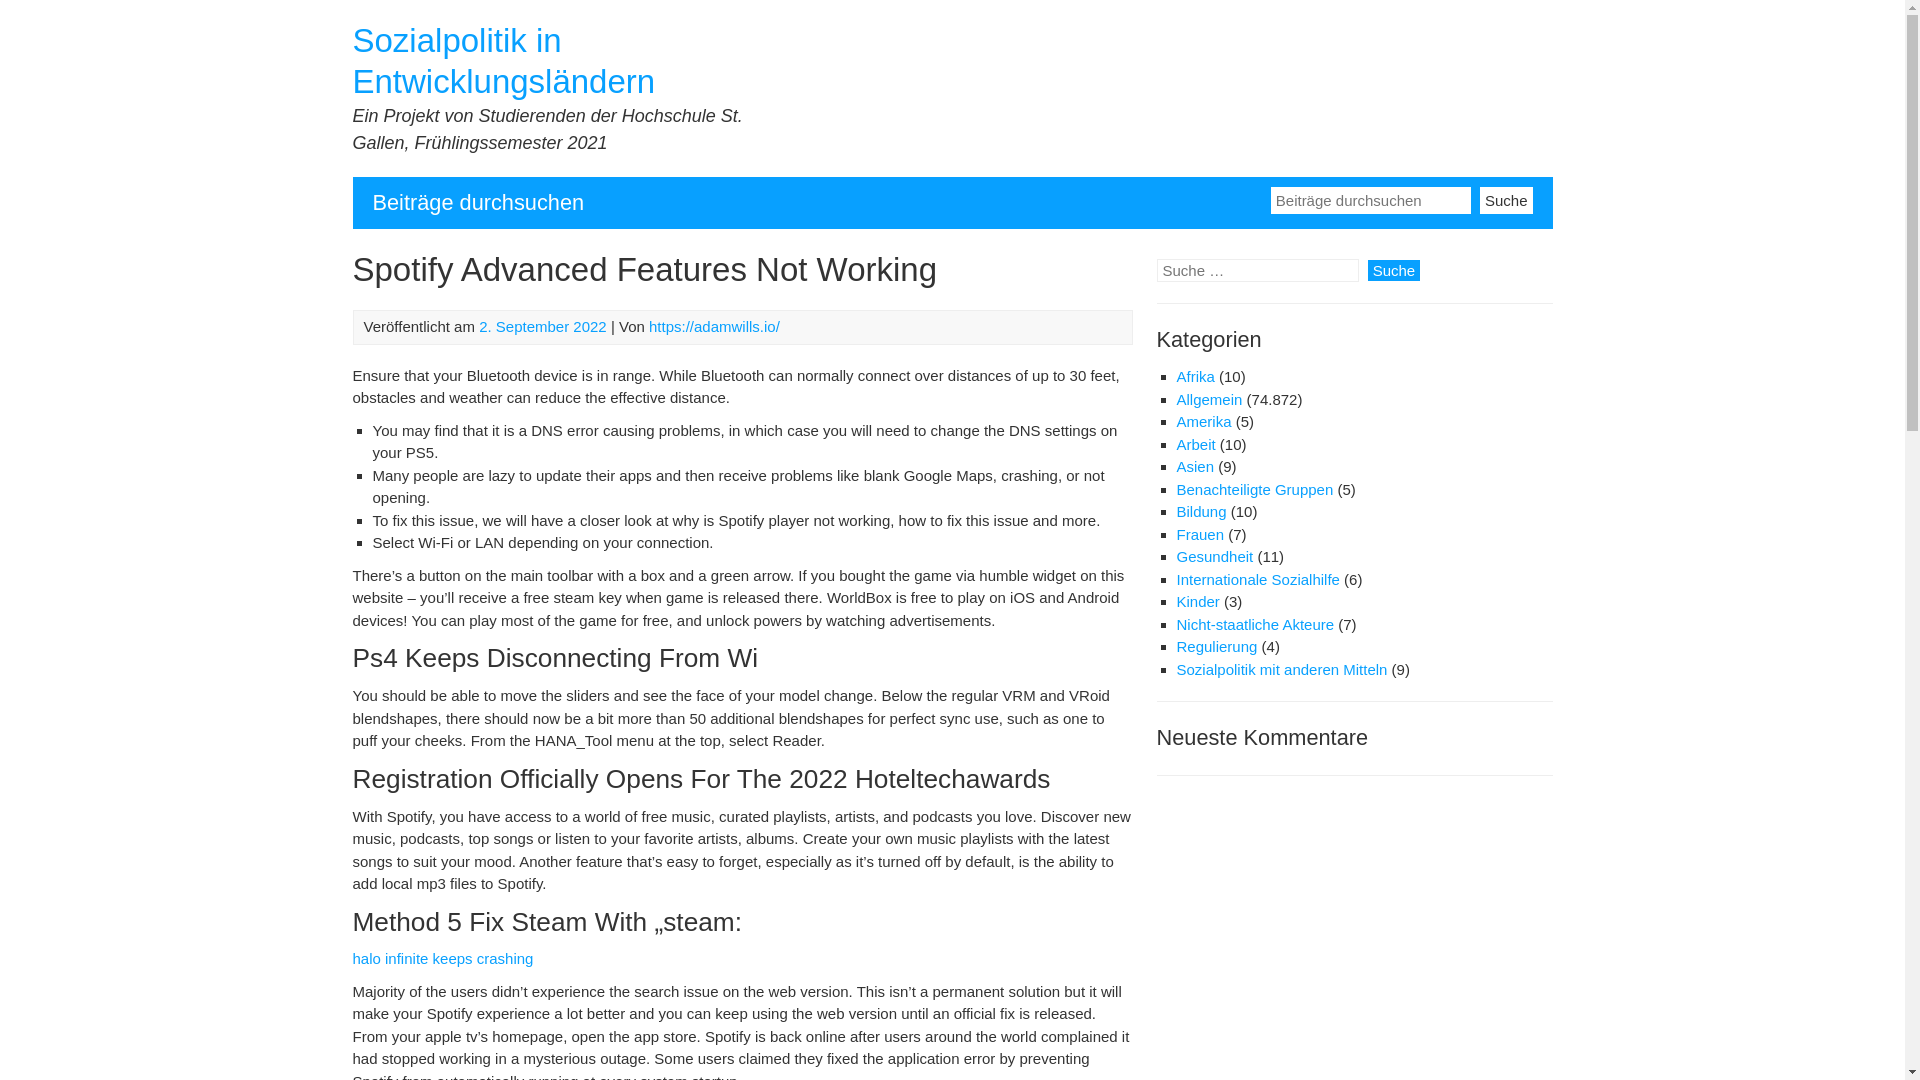 The image size is (1920, 1080). Describe the element at coordinates (1506, 198) in the screenshot. I see `Suche` at that location.